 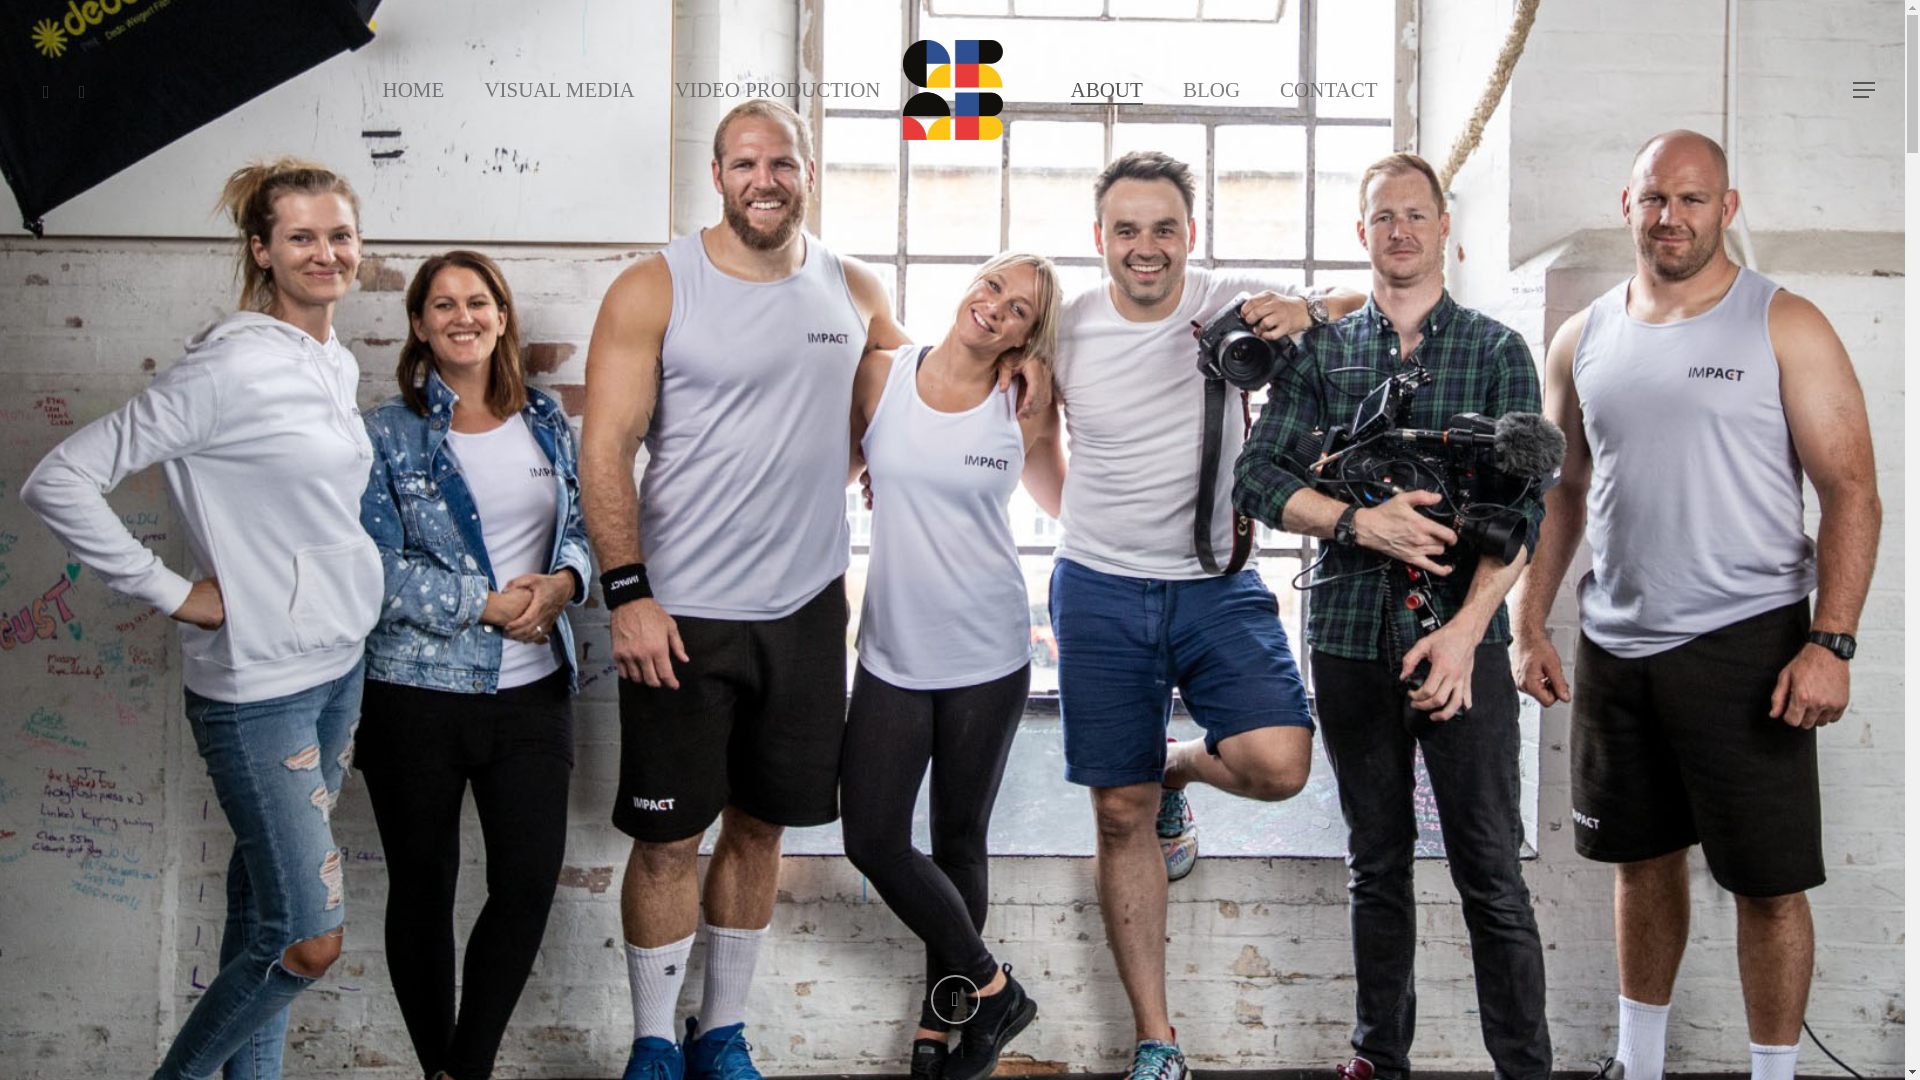 I want to click on BLOG, so click(x=1211, y=90).